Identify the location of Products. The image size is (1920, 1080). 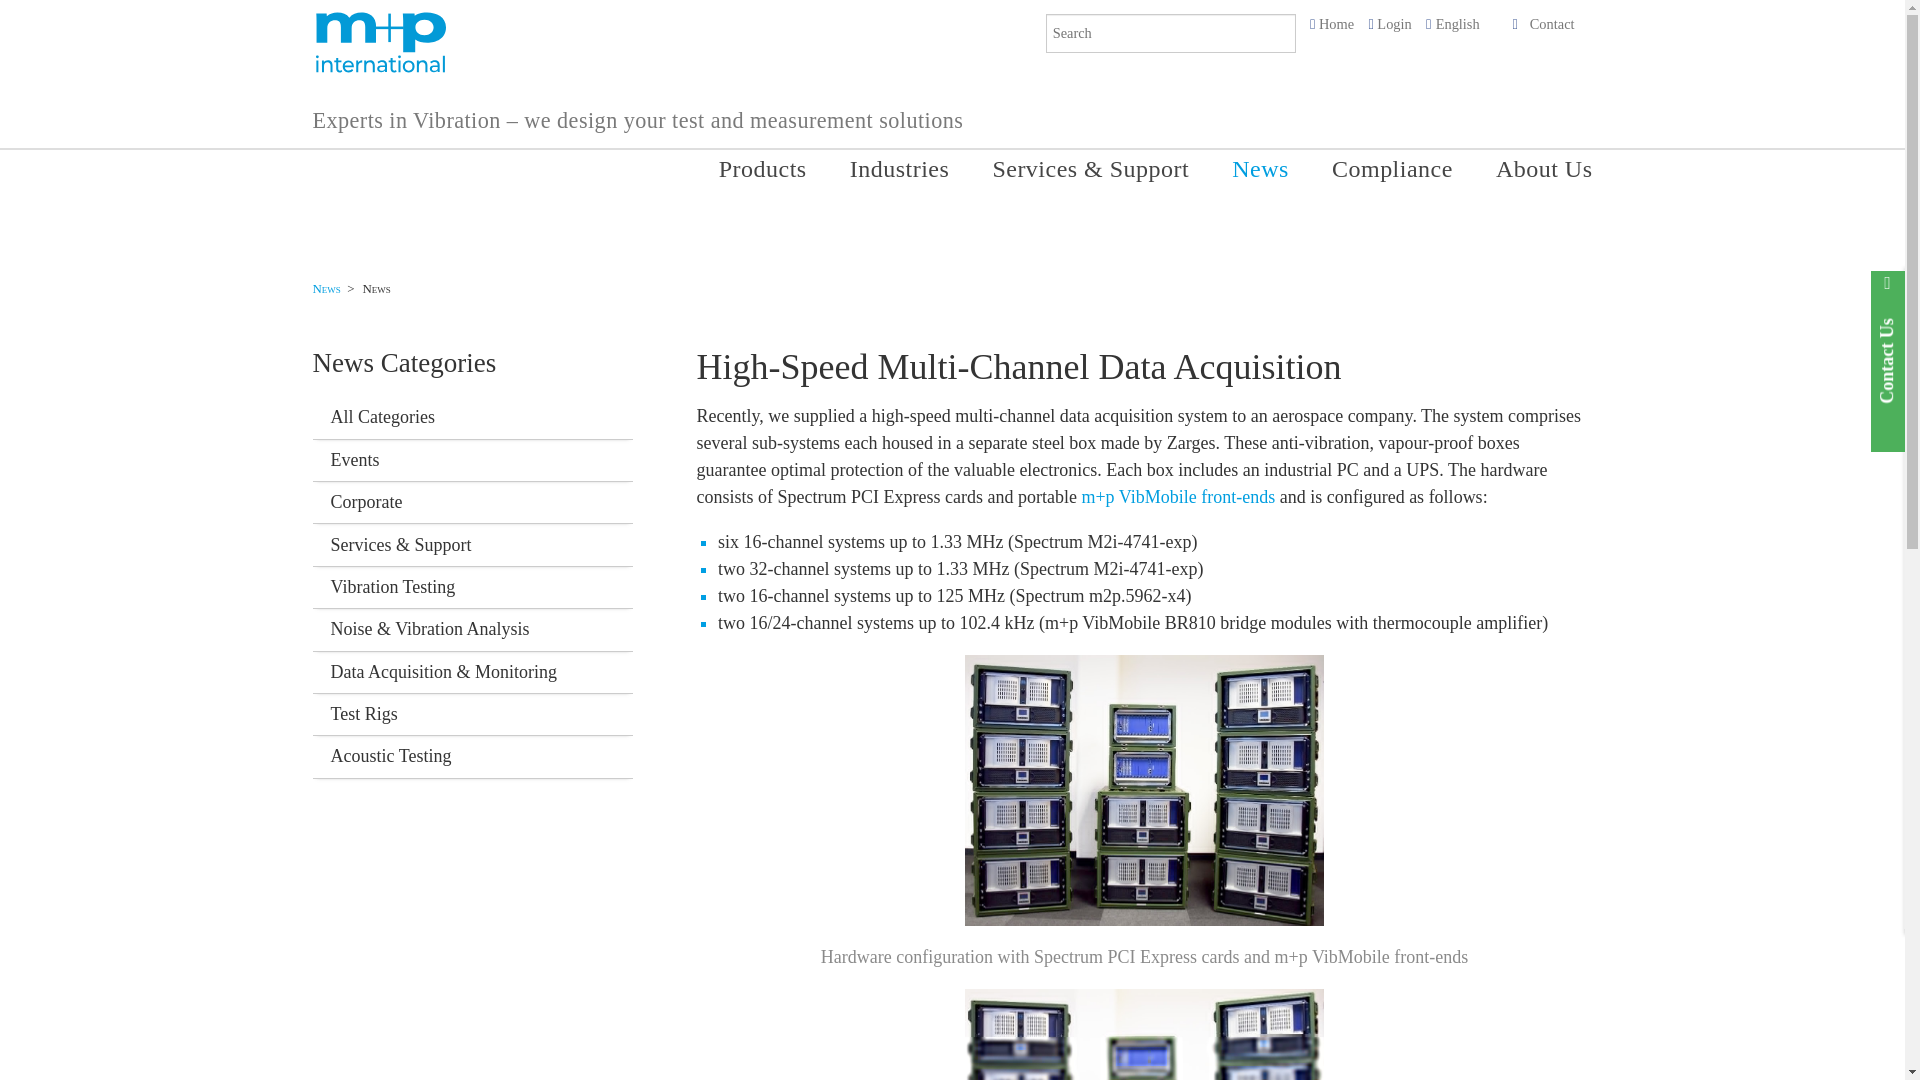
(760, 175).